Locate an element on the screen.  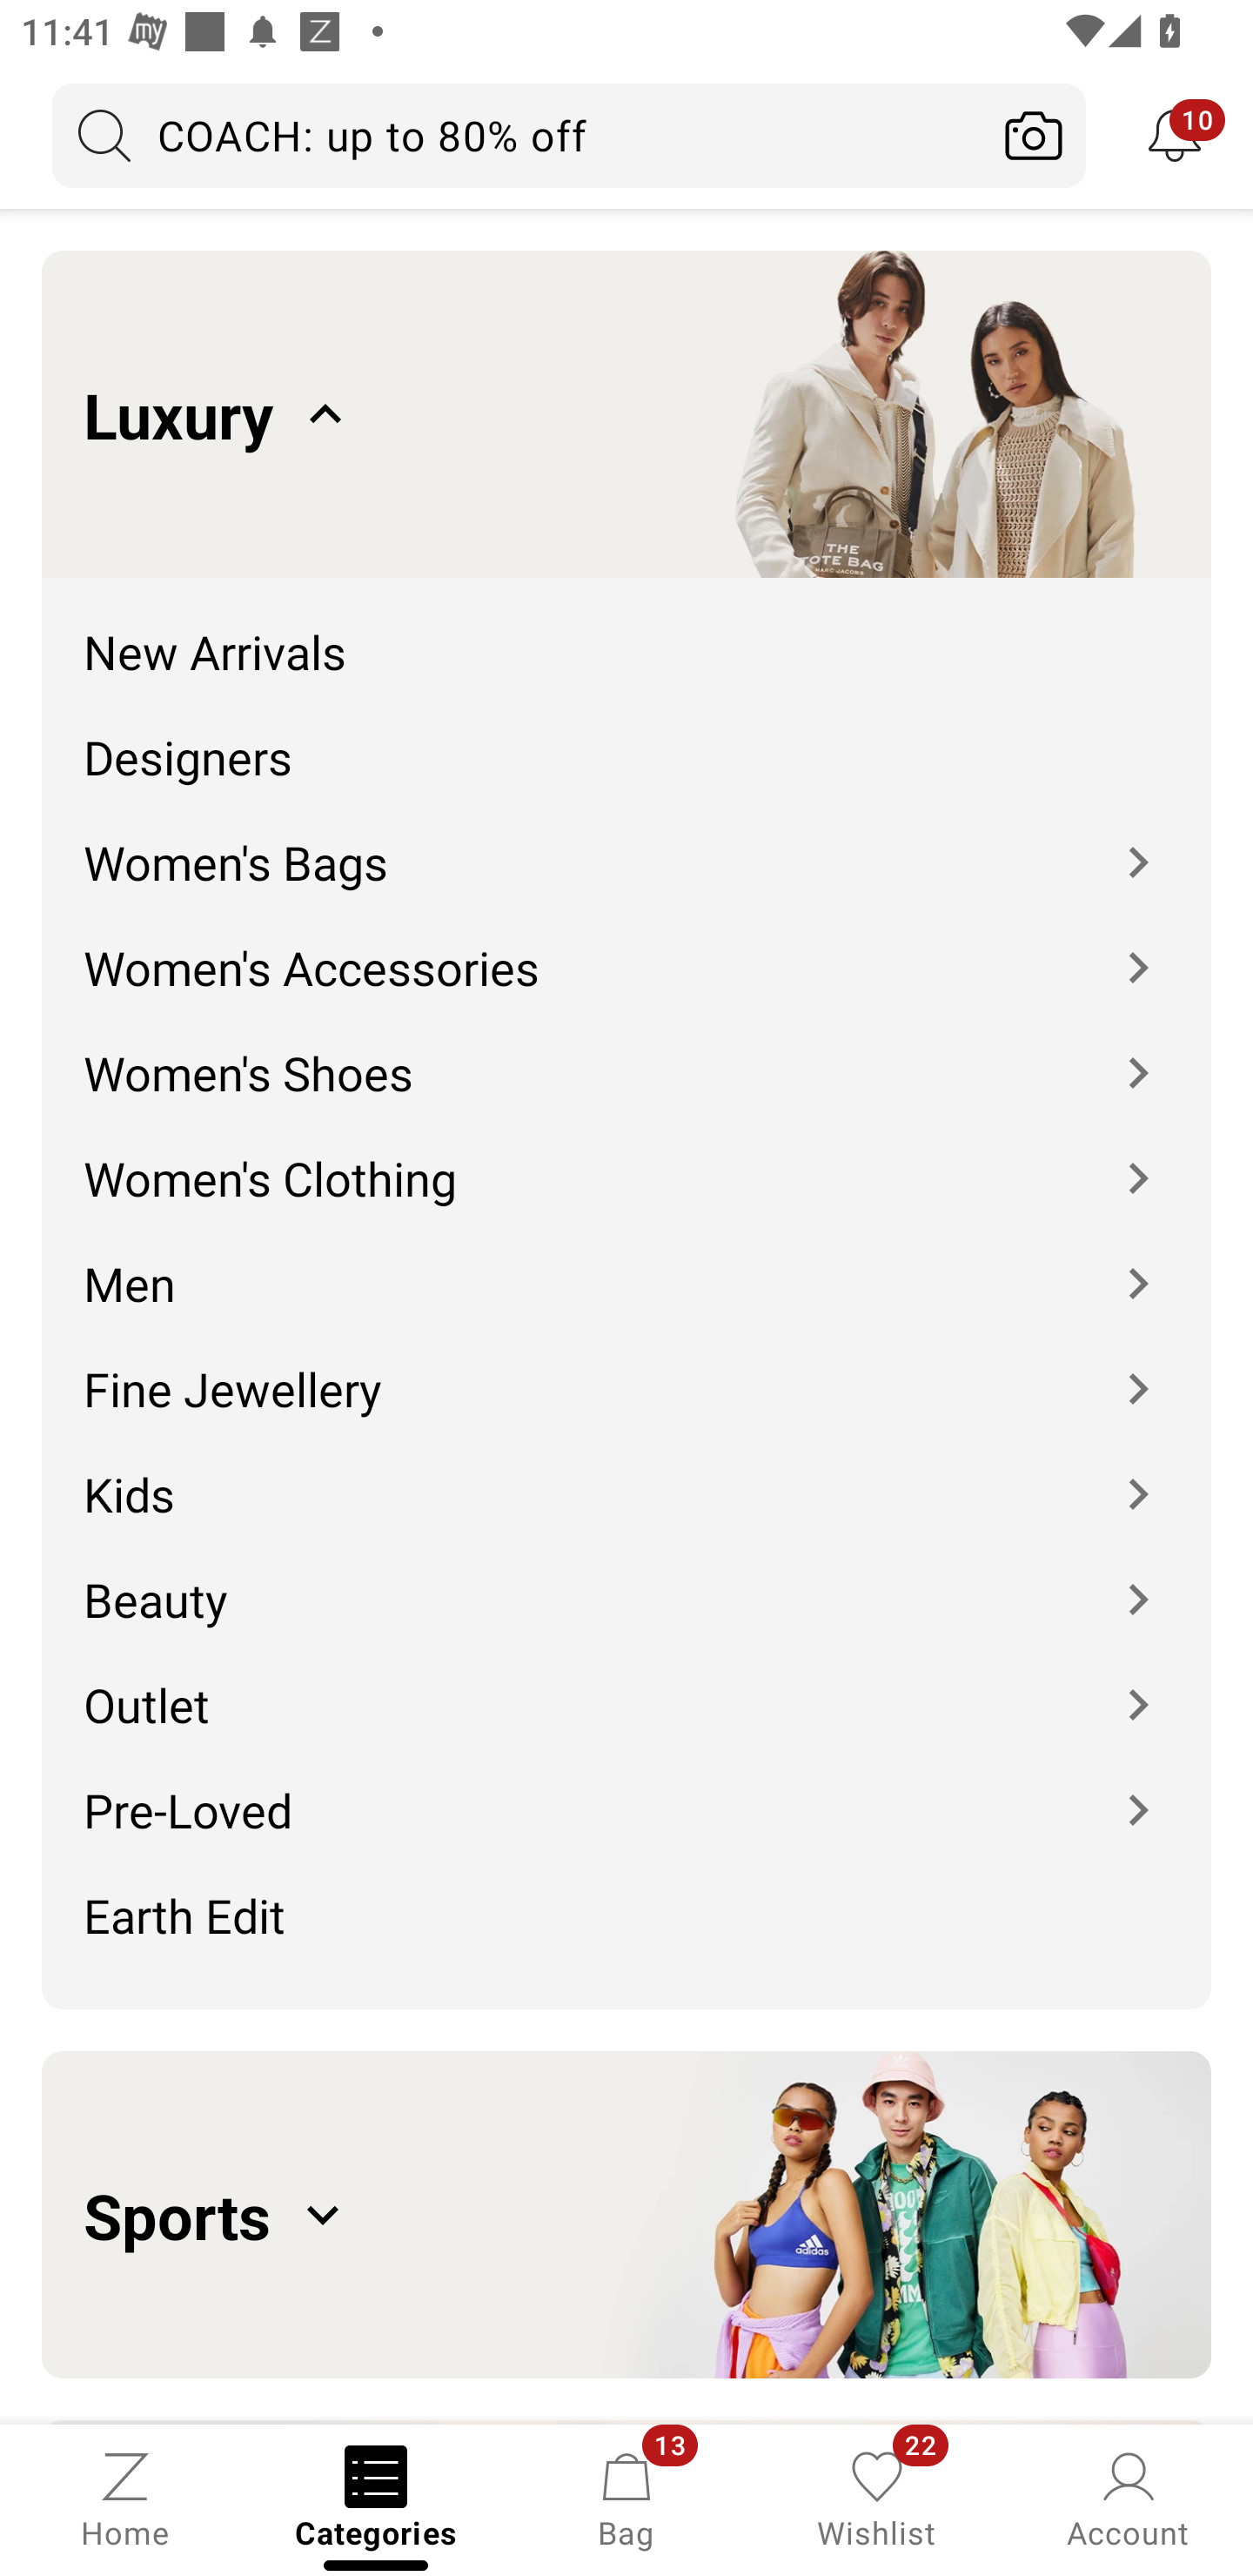
Kids is located at coordinates (626, 1472).